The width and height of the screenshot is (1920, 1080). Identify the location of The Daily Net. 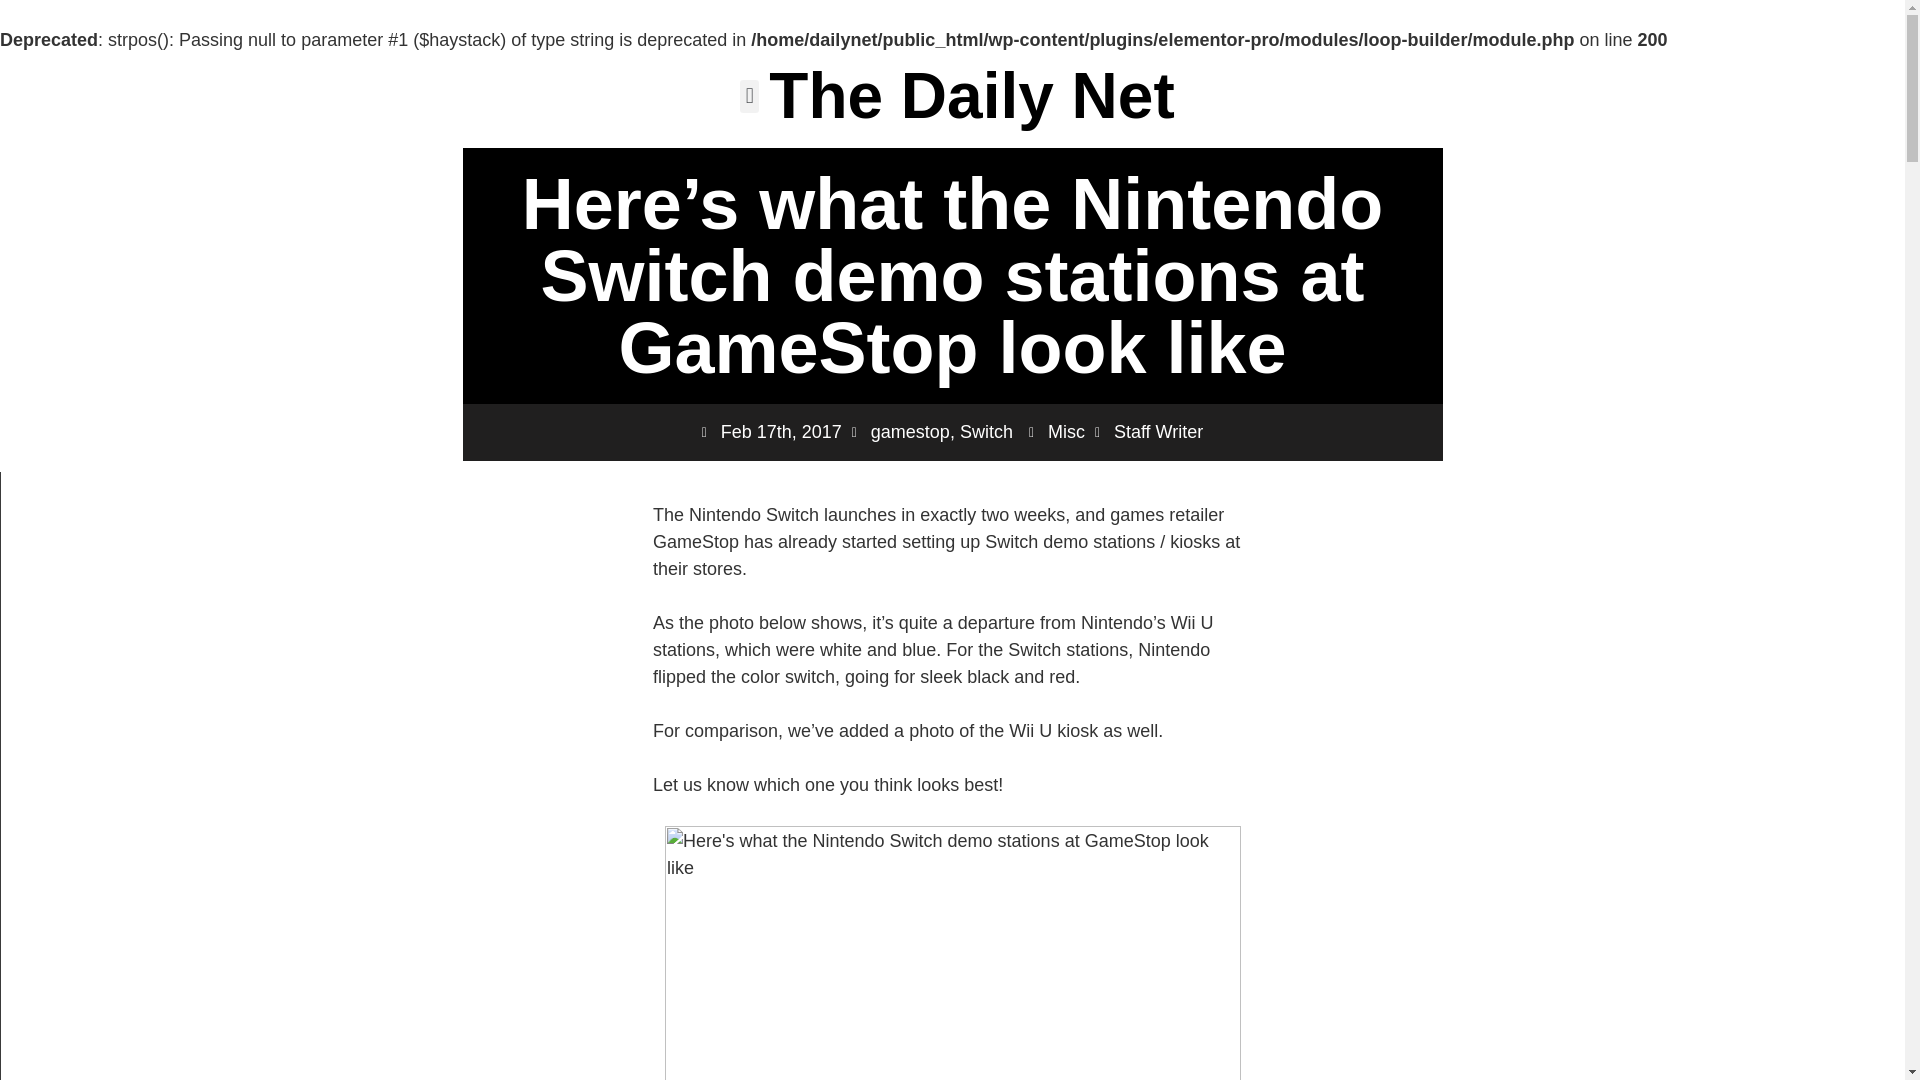
(971, 96).